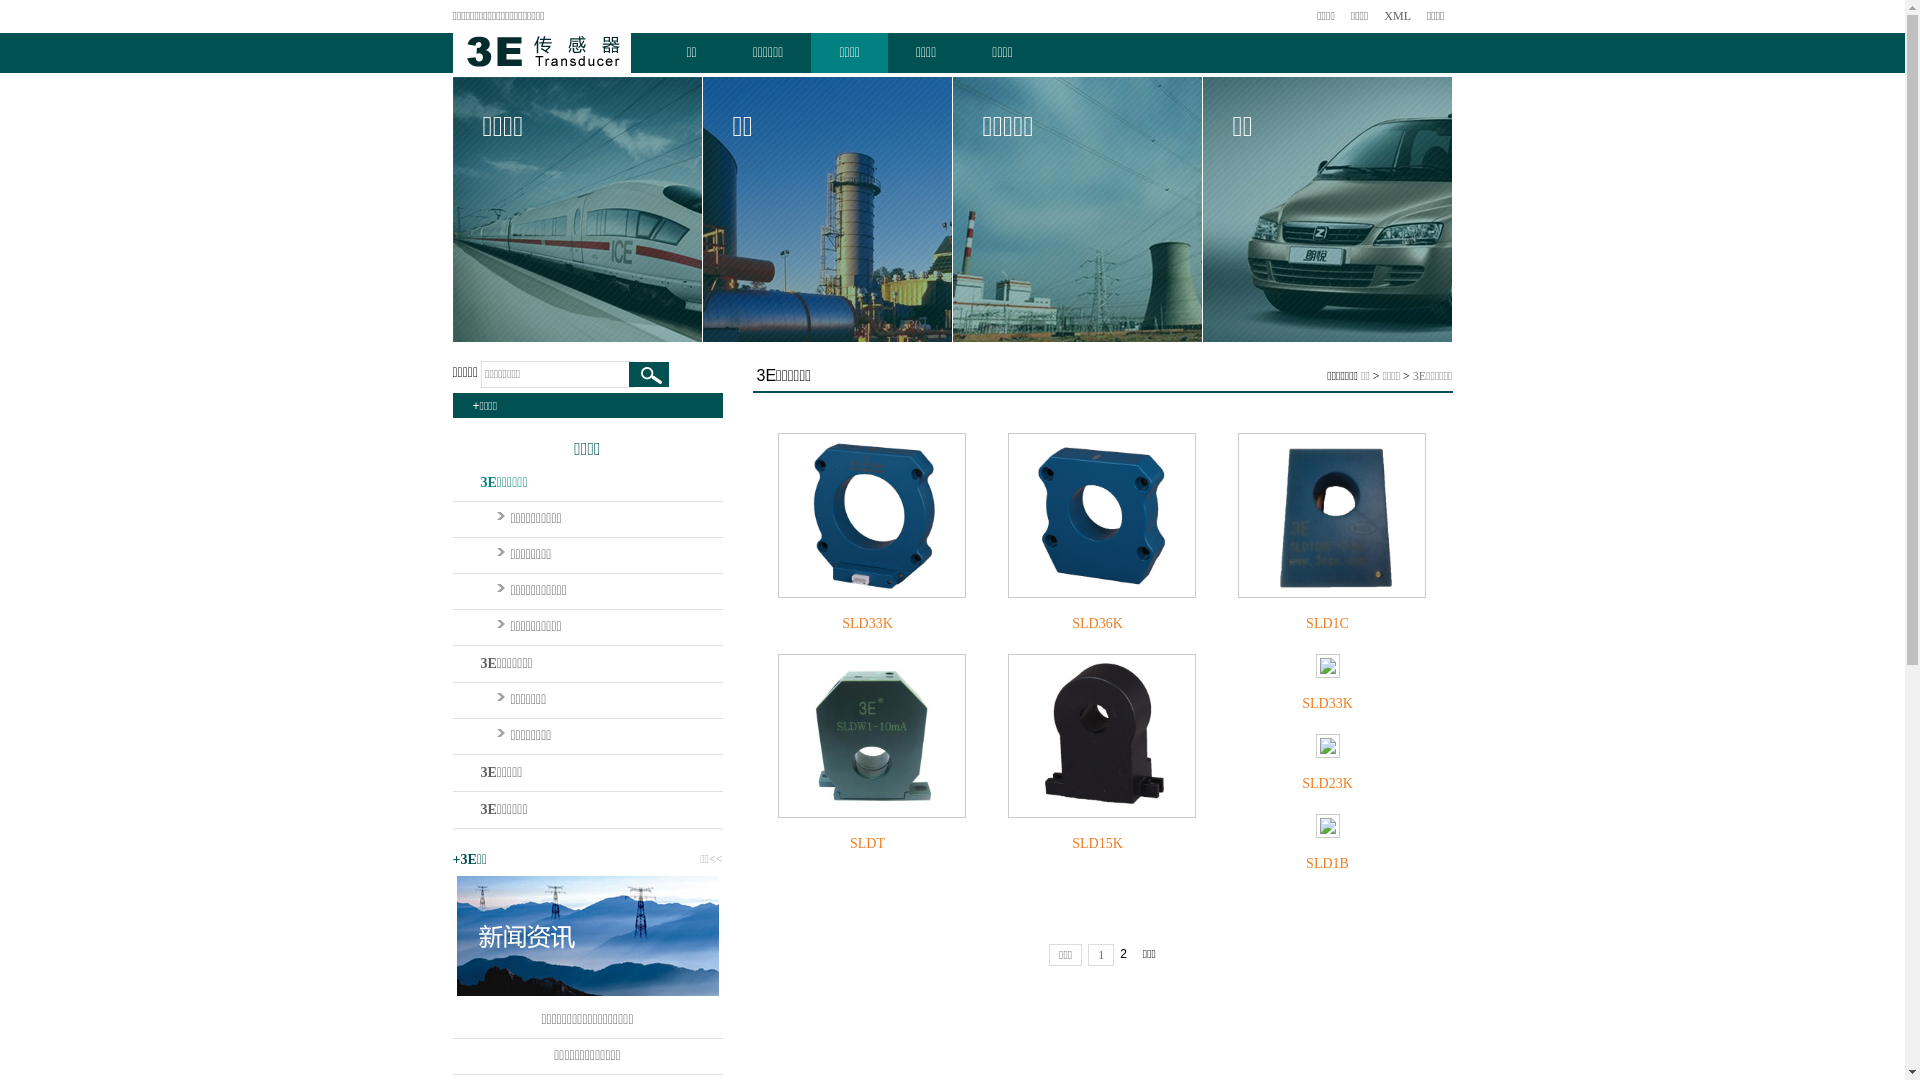 This screenshot has height=1080, width=1920. Describe the element at coordinates (1328, 864) in the screenshot. I see `SLD1B` at that location.